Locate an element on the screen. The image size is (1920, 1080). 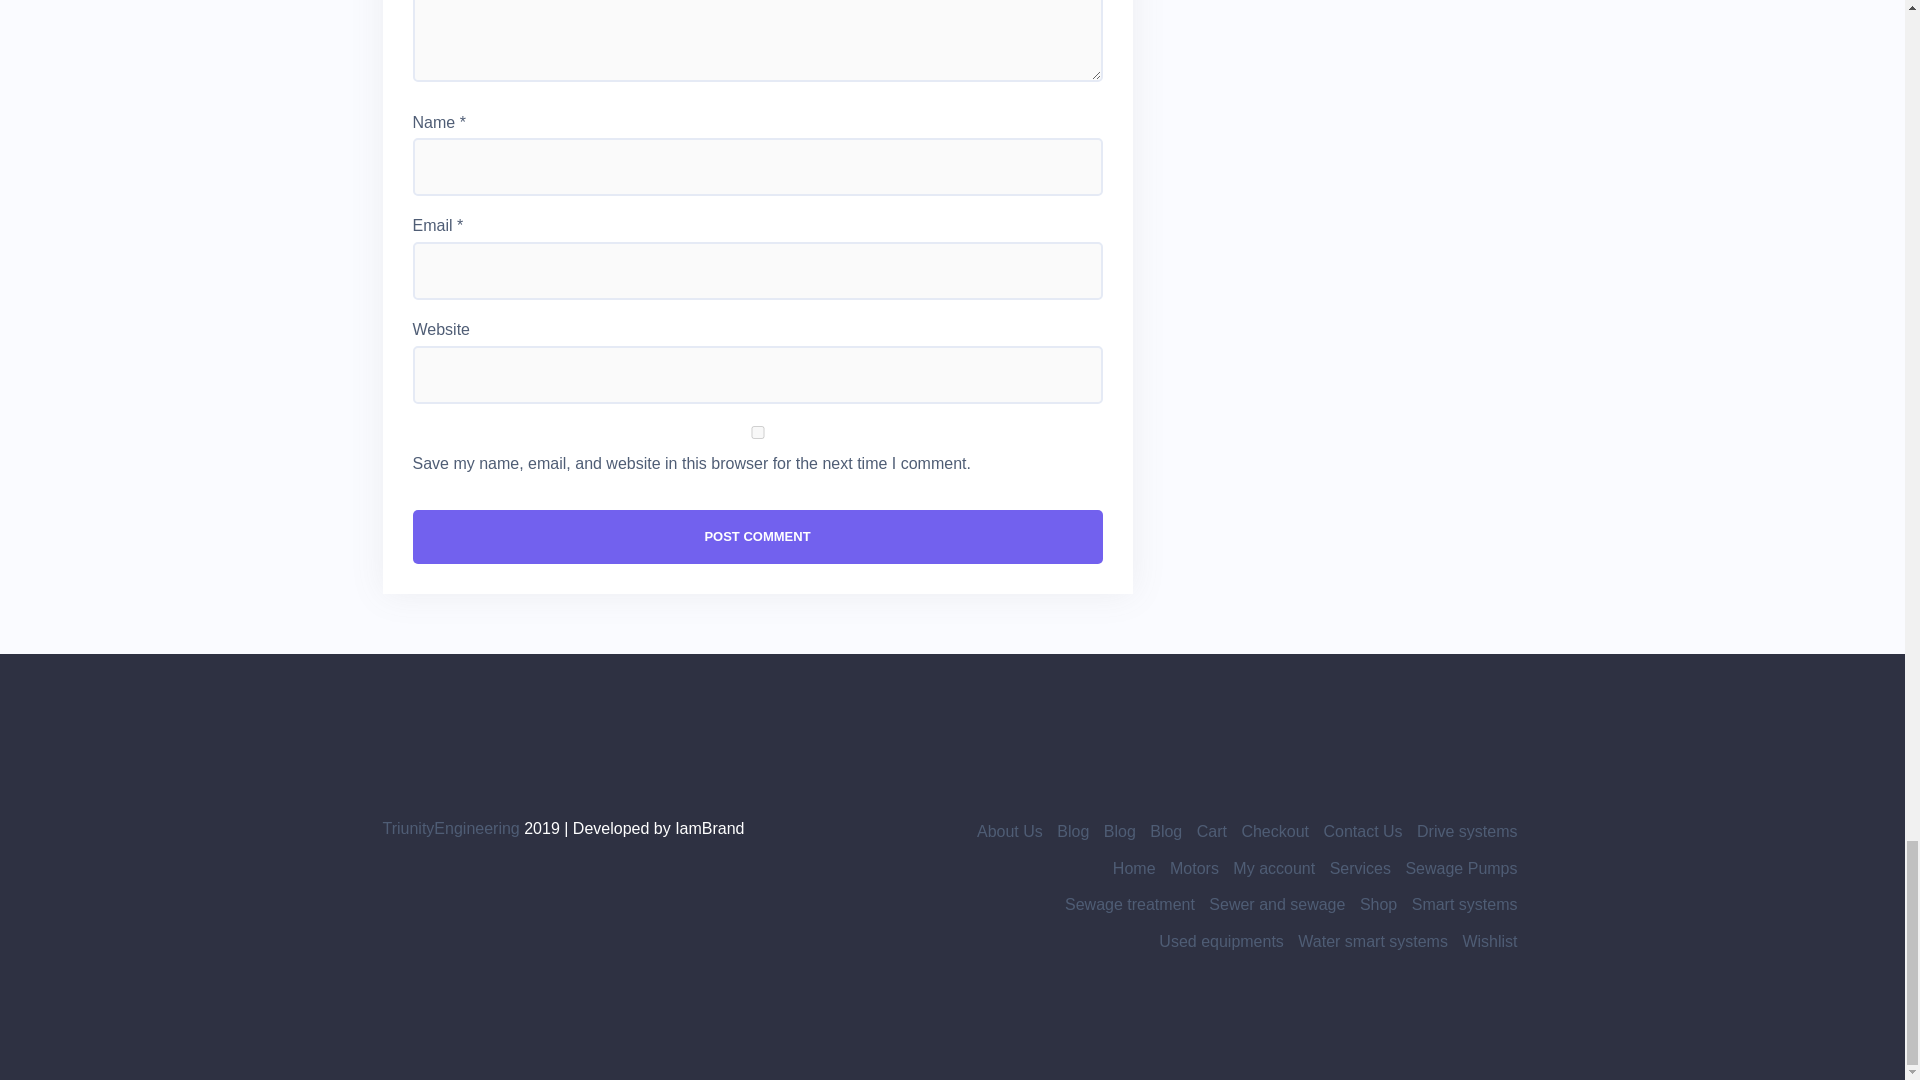
Services is located at coordinates (1360, 868).